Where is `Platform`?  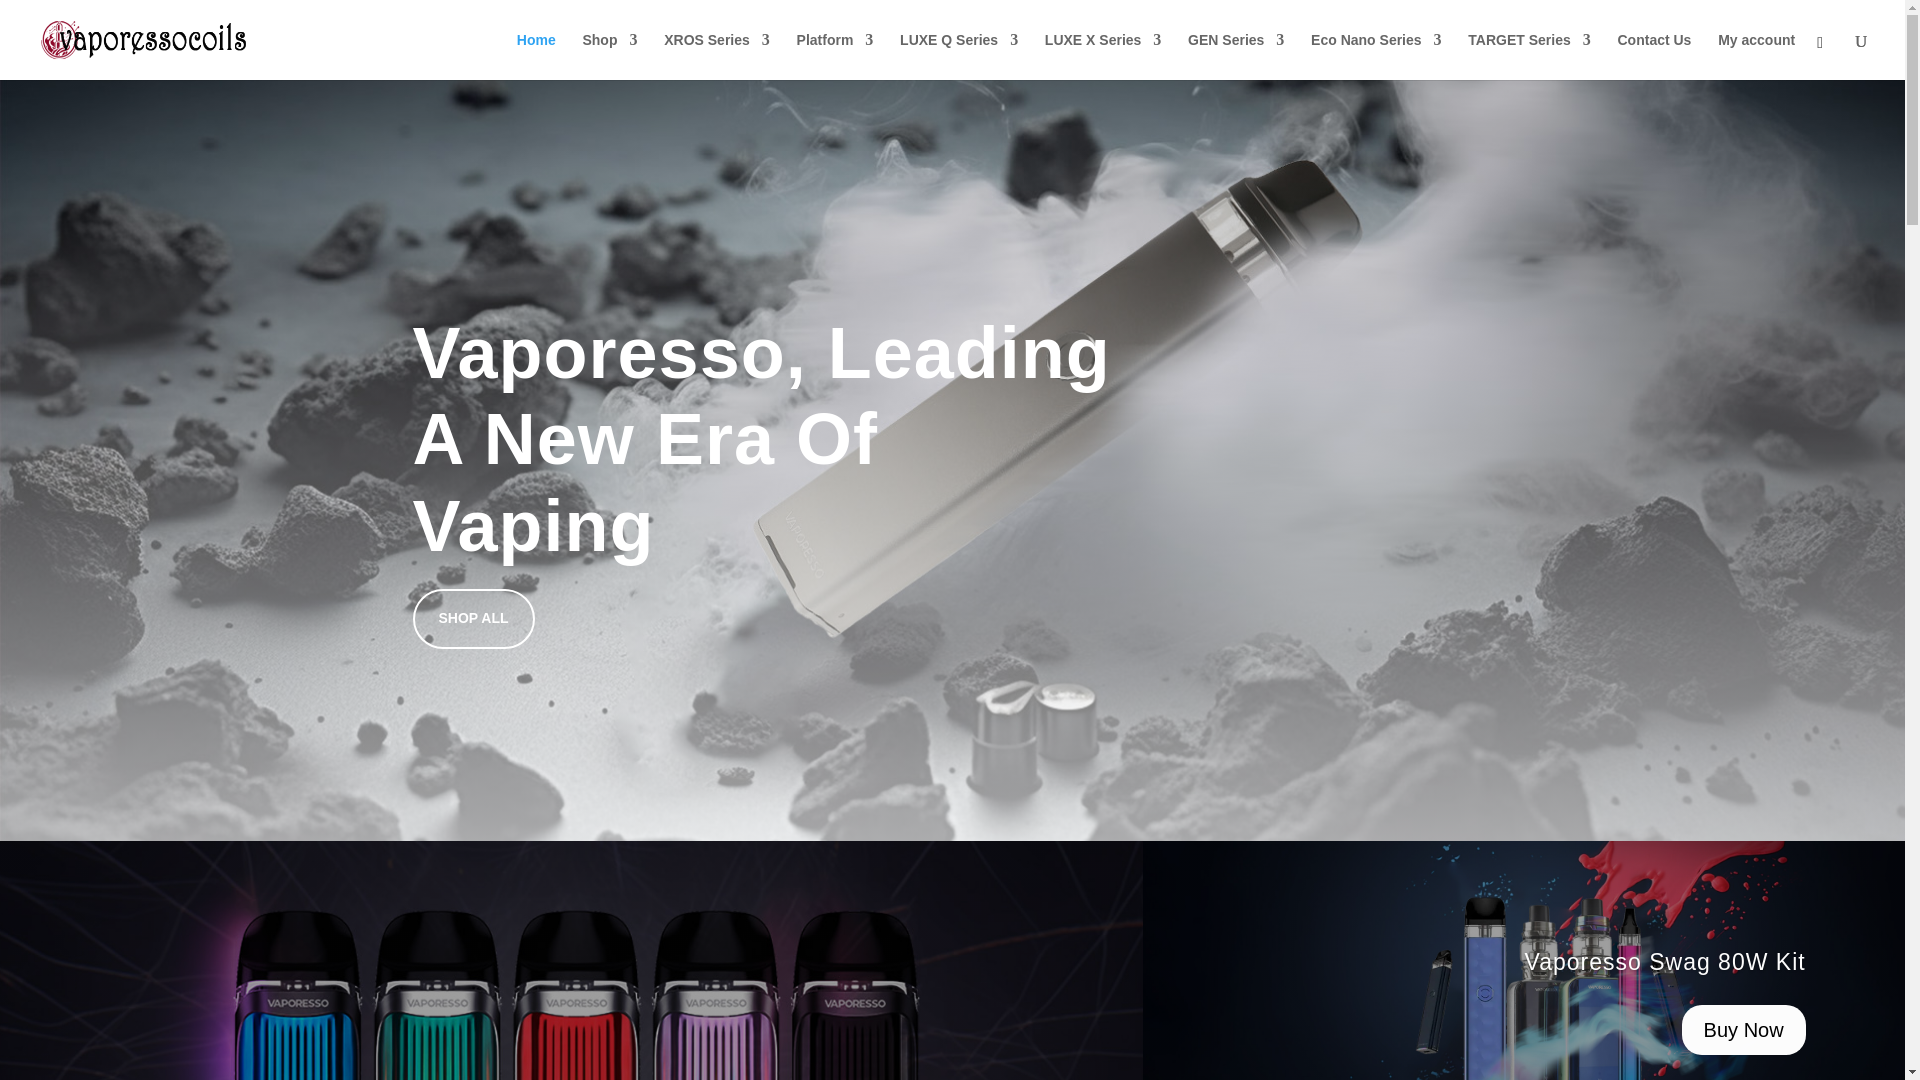 Platform is located at coordinates (834, 56).